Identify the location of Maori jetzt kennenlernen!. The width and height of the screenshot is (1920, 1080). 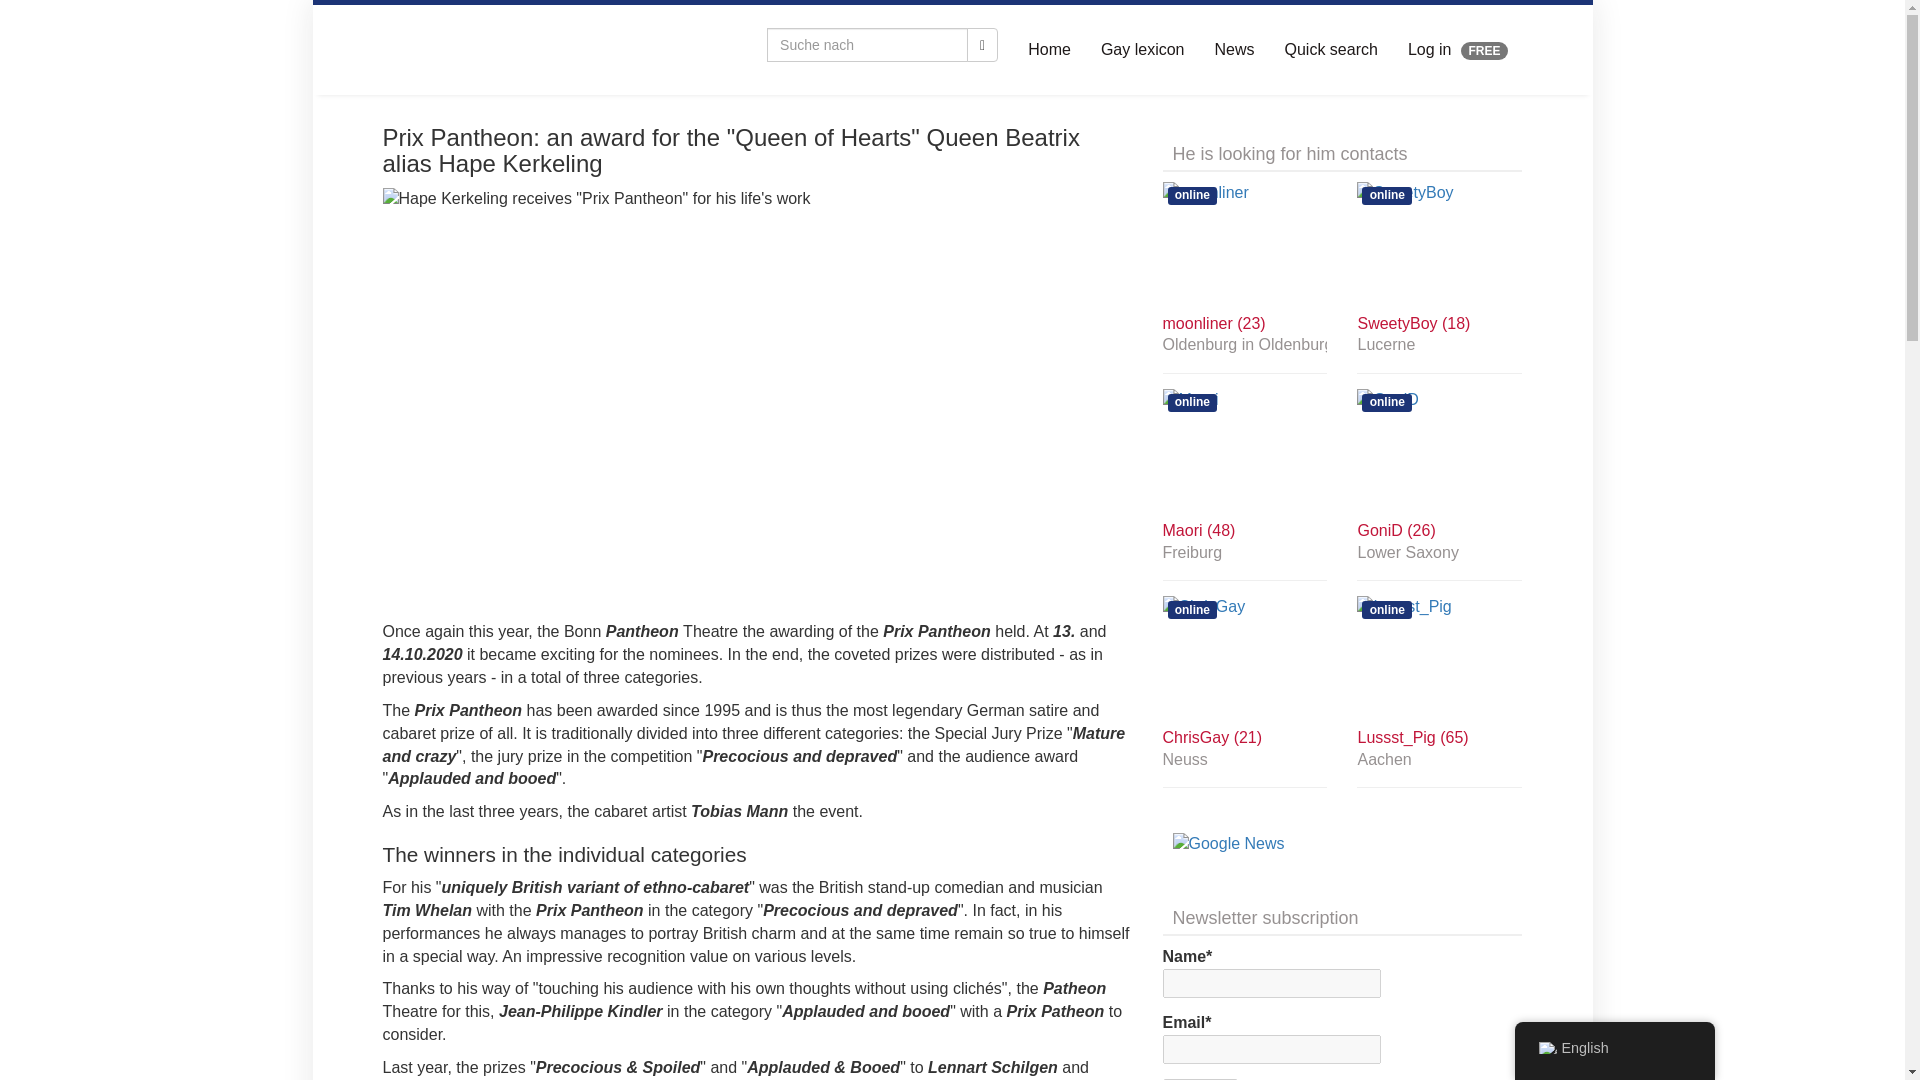
(1244, 450).